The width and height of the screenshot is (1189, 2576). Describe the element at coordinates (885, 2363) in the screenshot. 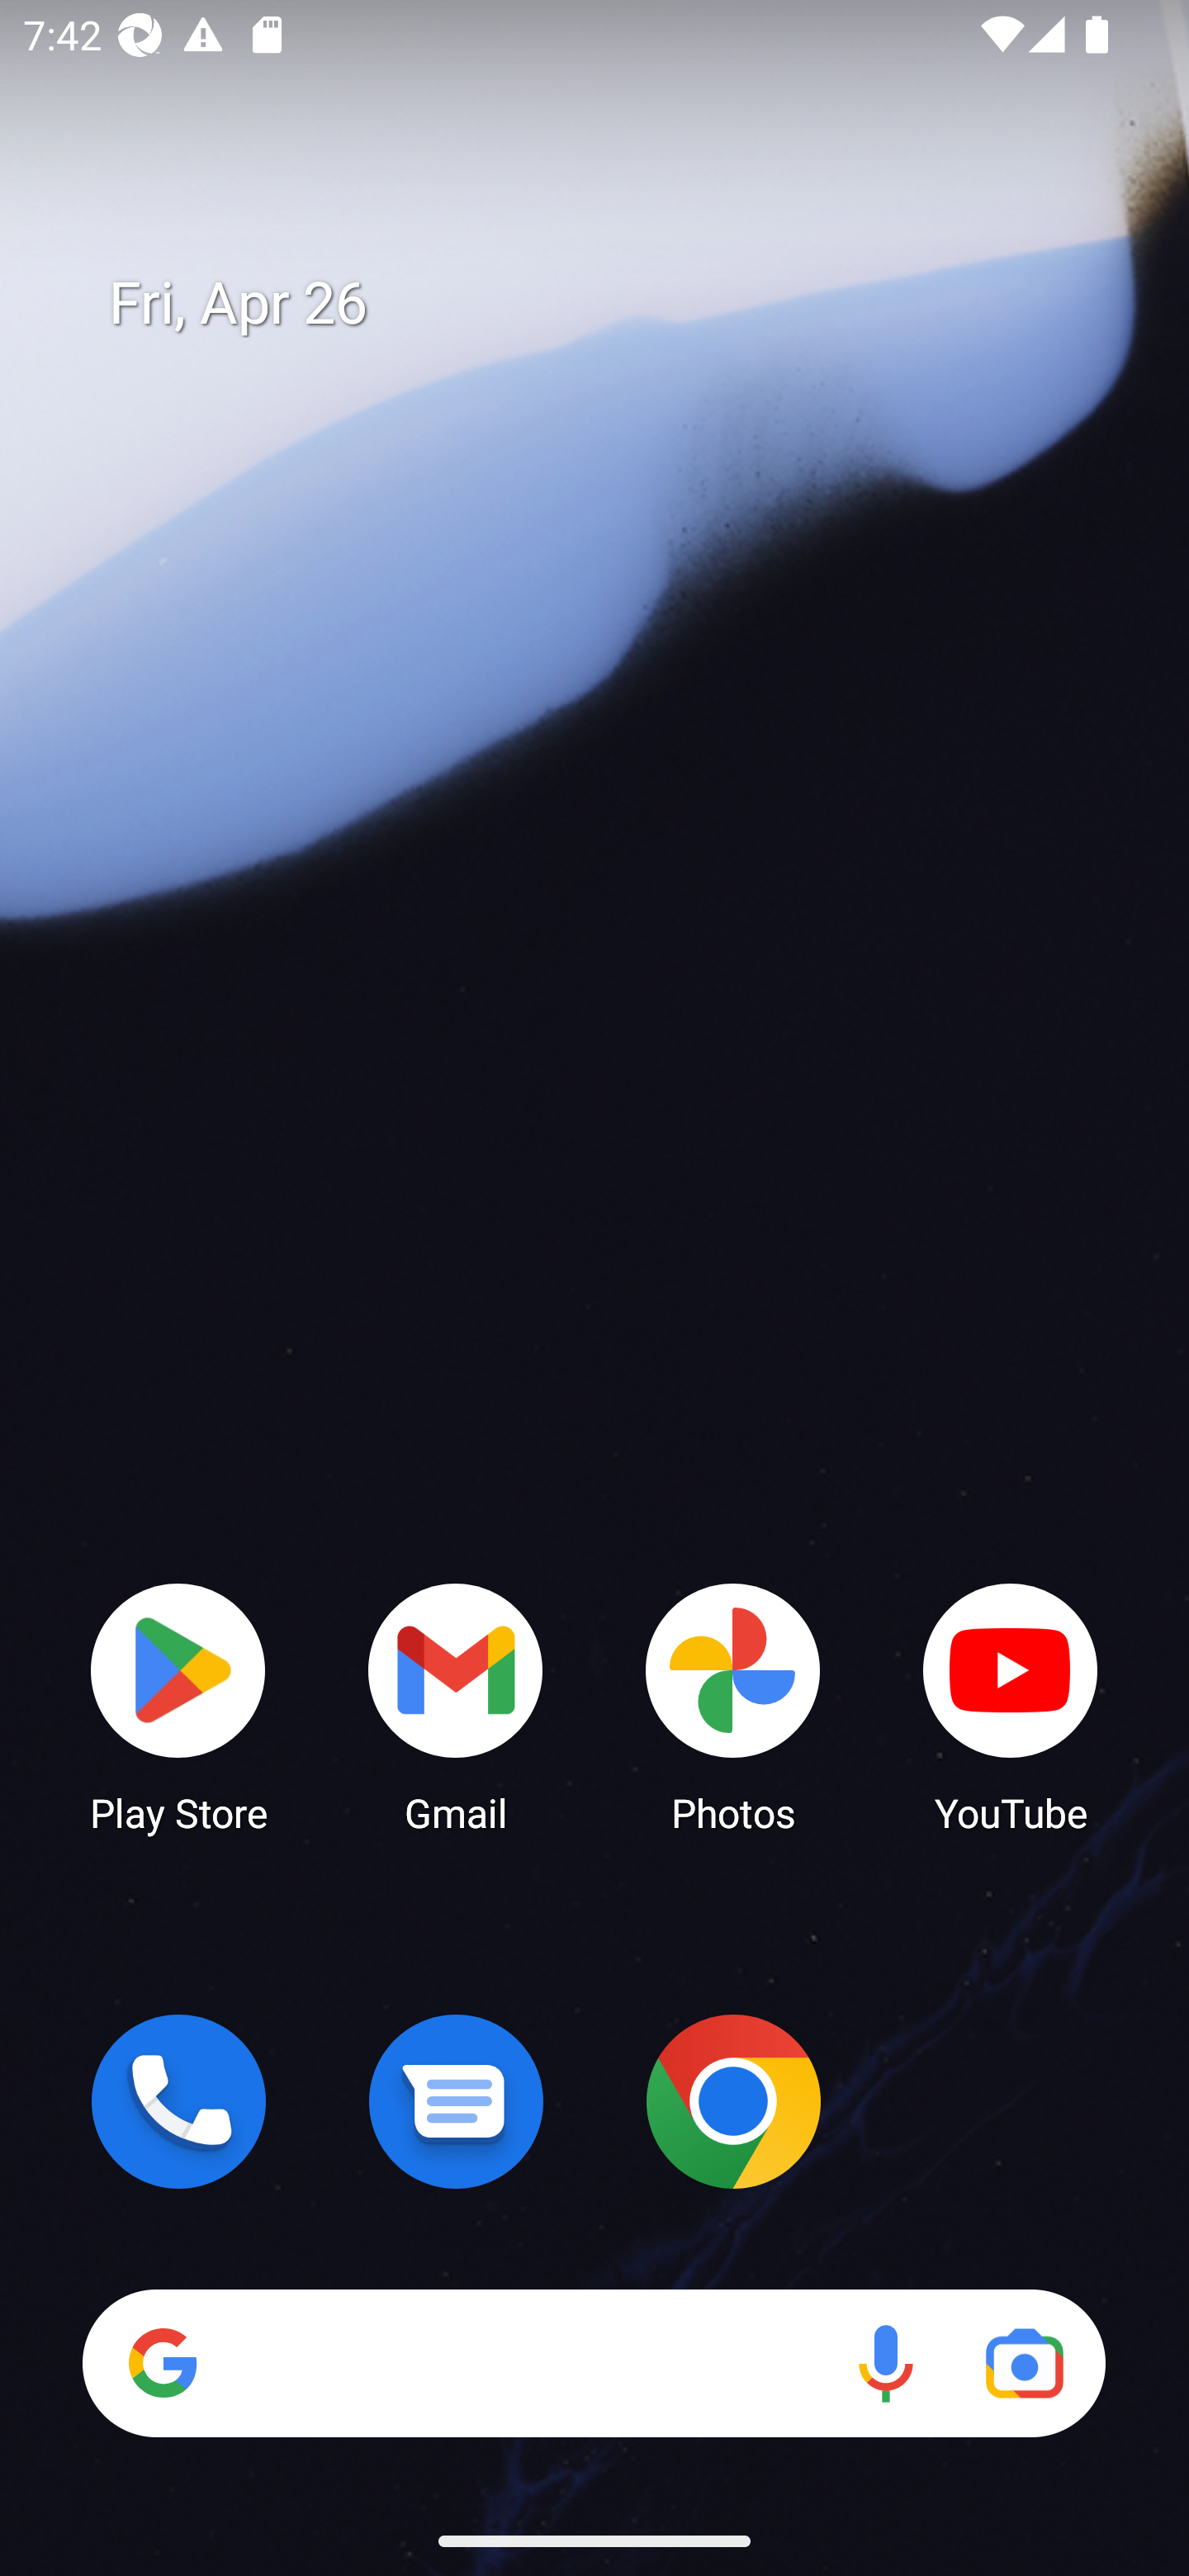

I see `Voice search` at that location.